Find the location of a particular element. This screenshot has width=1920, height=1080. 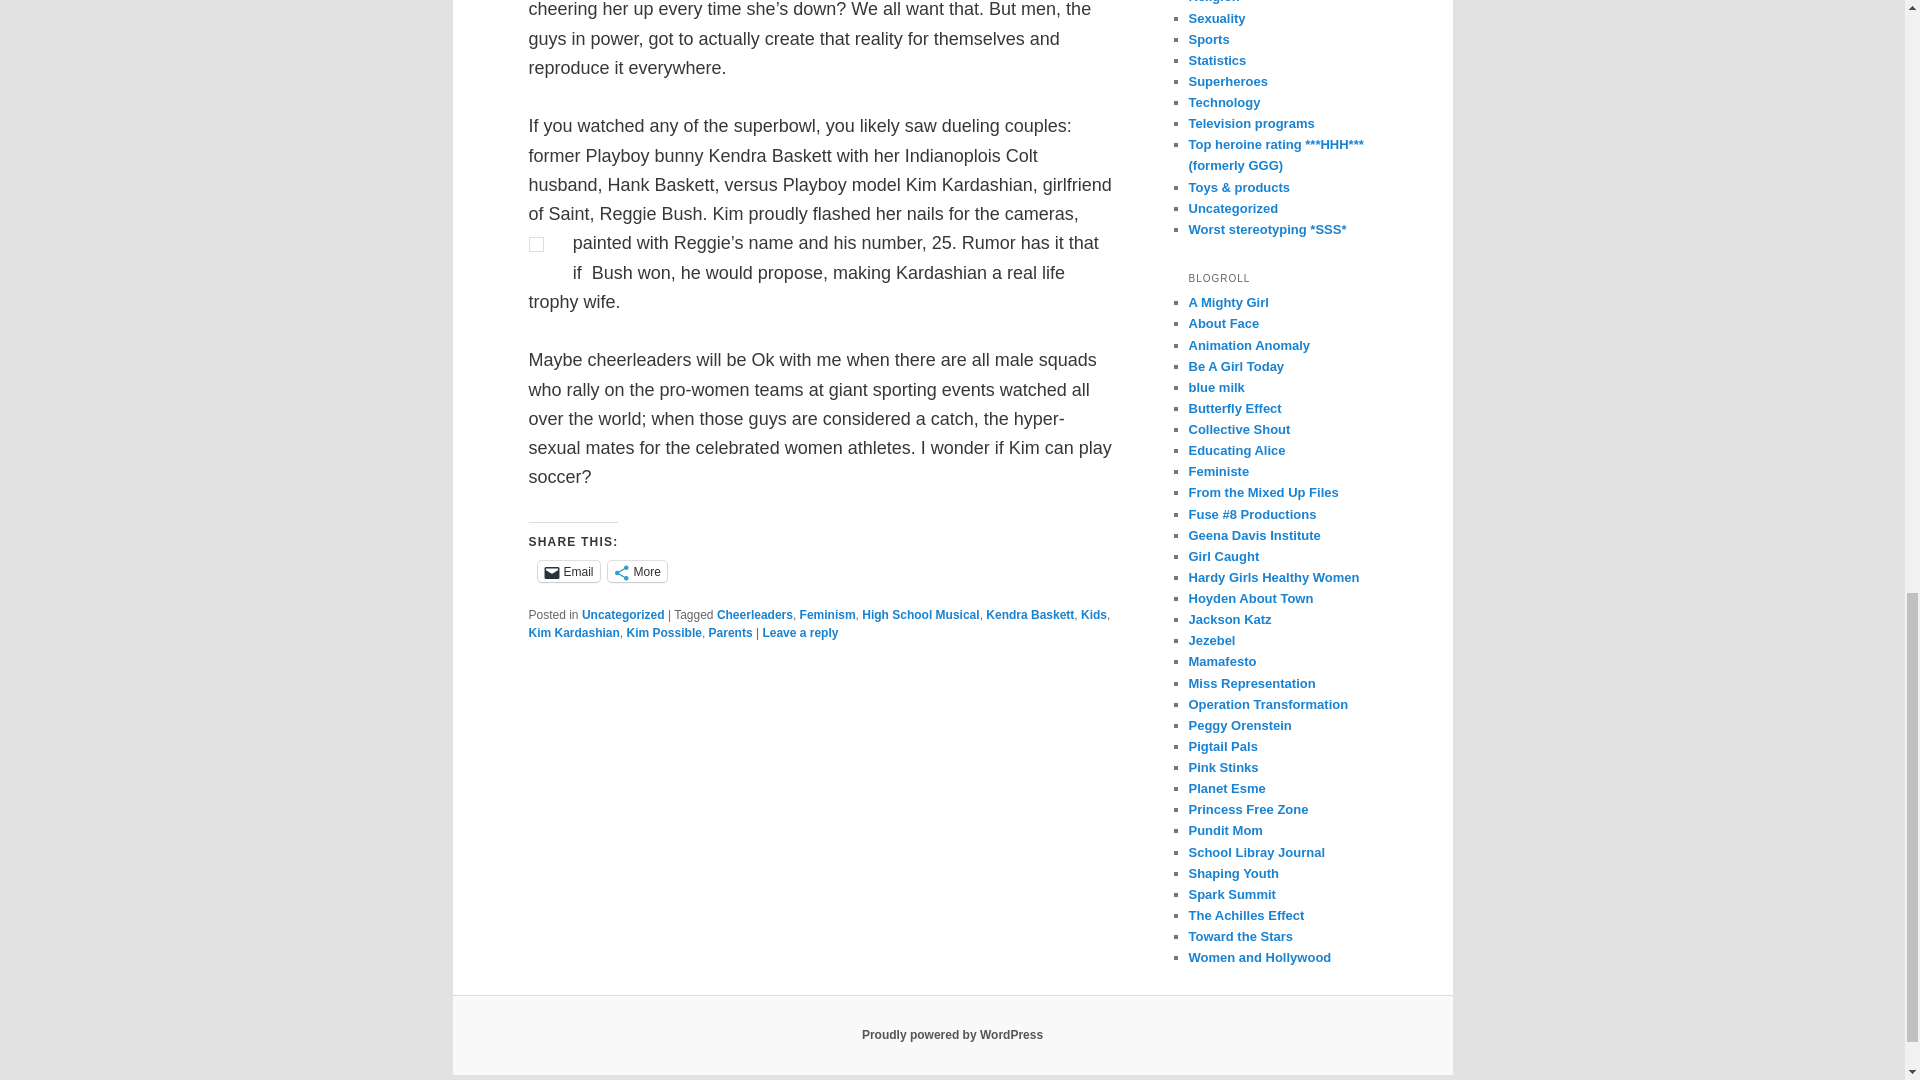

Cheerleaders is located at coordinates (754, 615).